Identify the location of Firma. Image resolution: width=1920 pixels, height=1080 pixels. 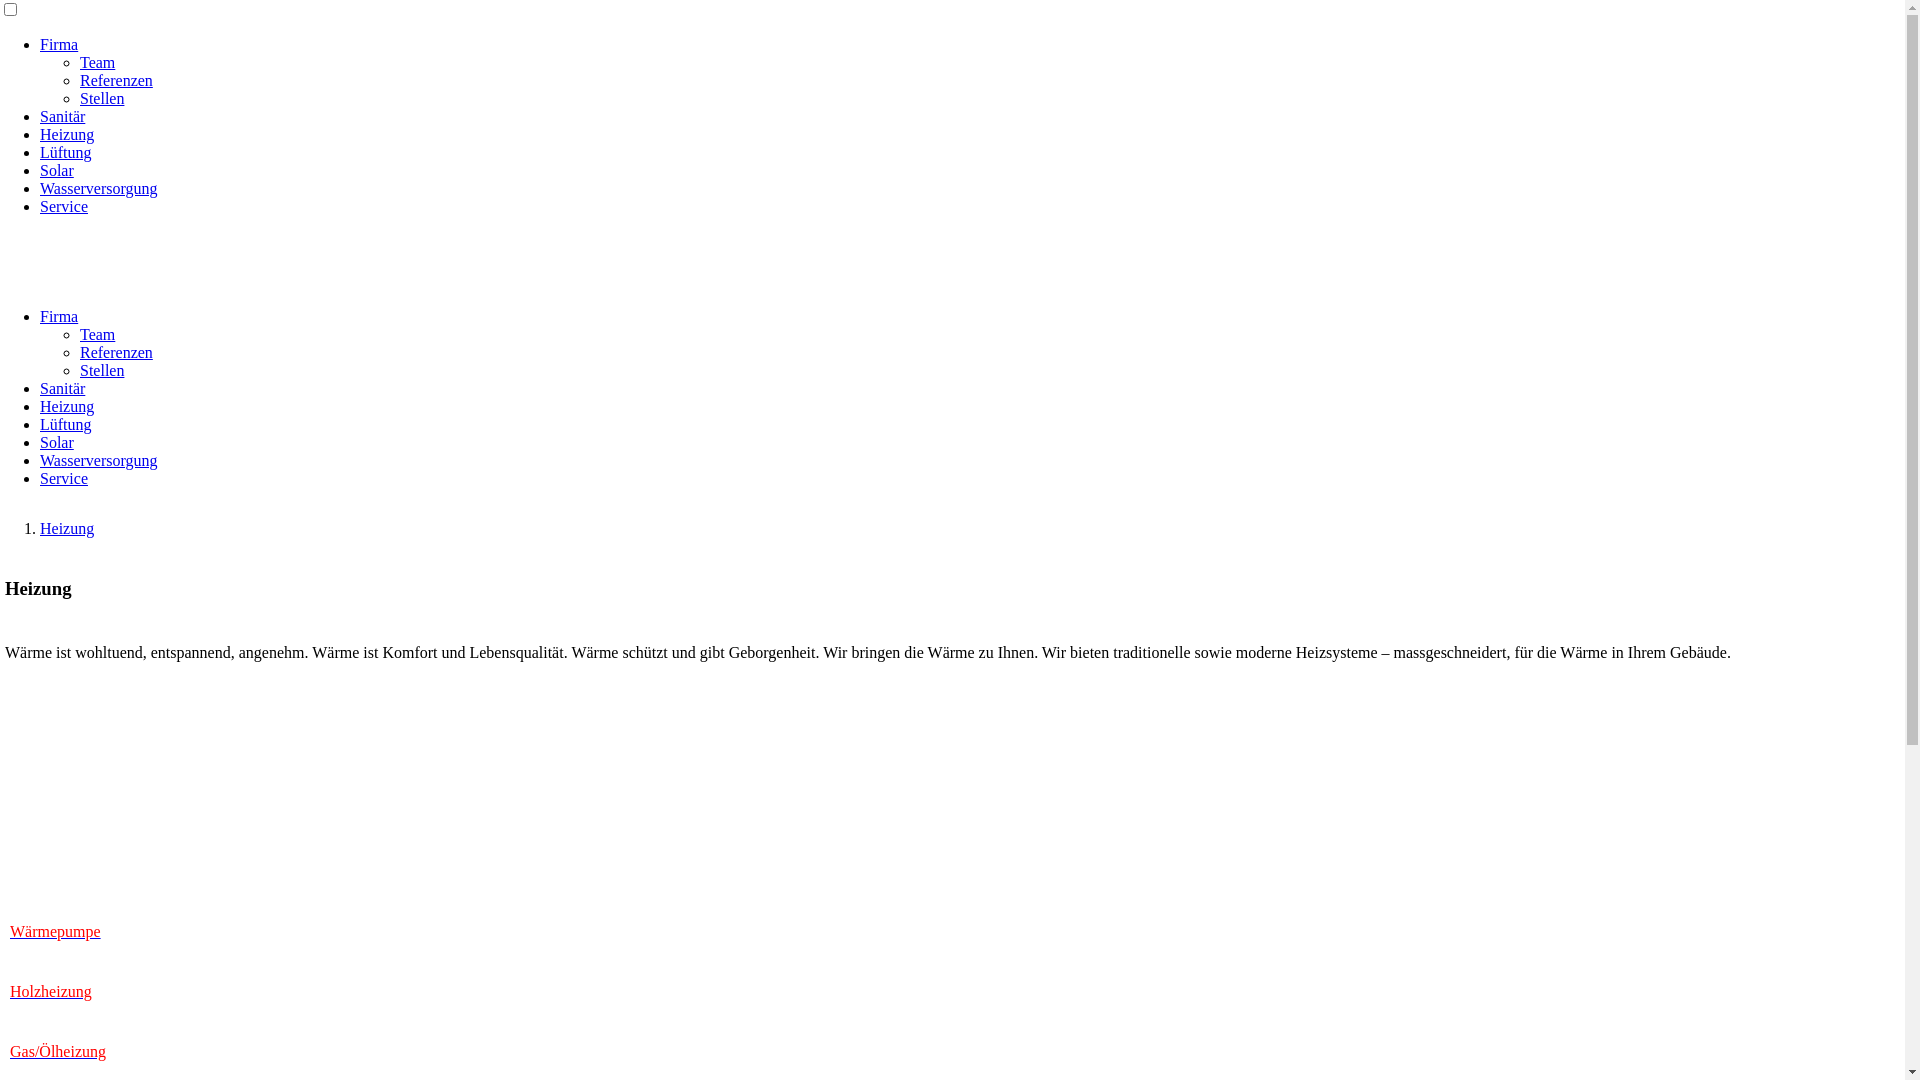
(59, 316).